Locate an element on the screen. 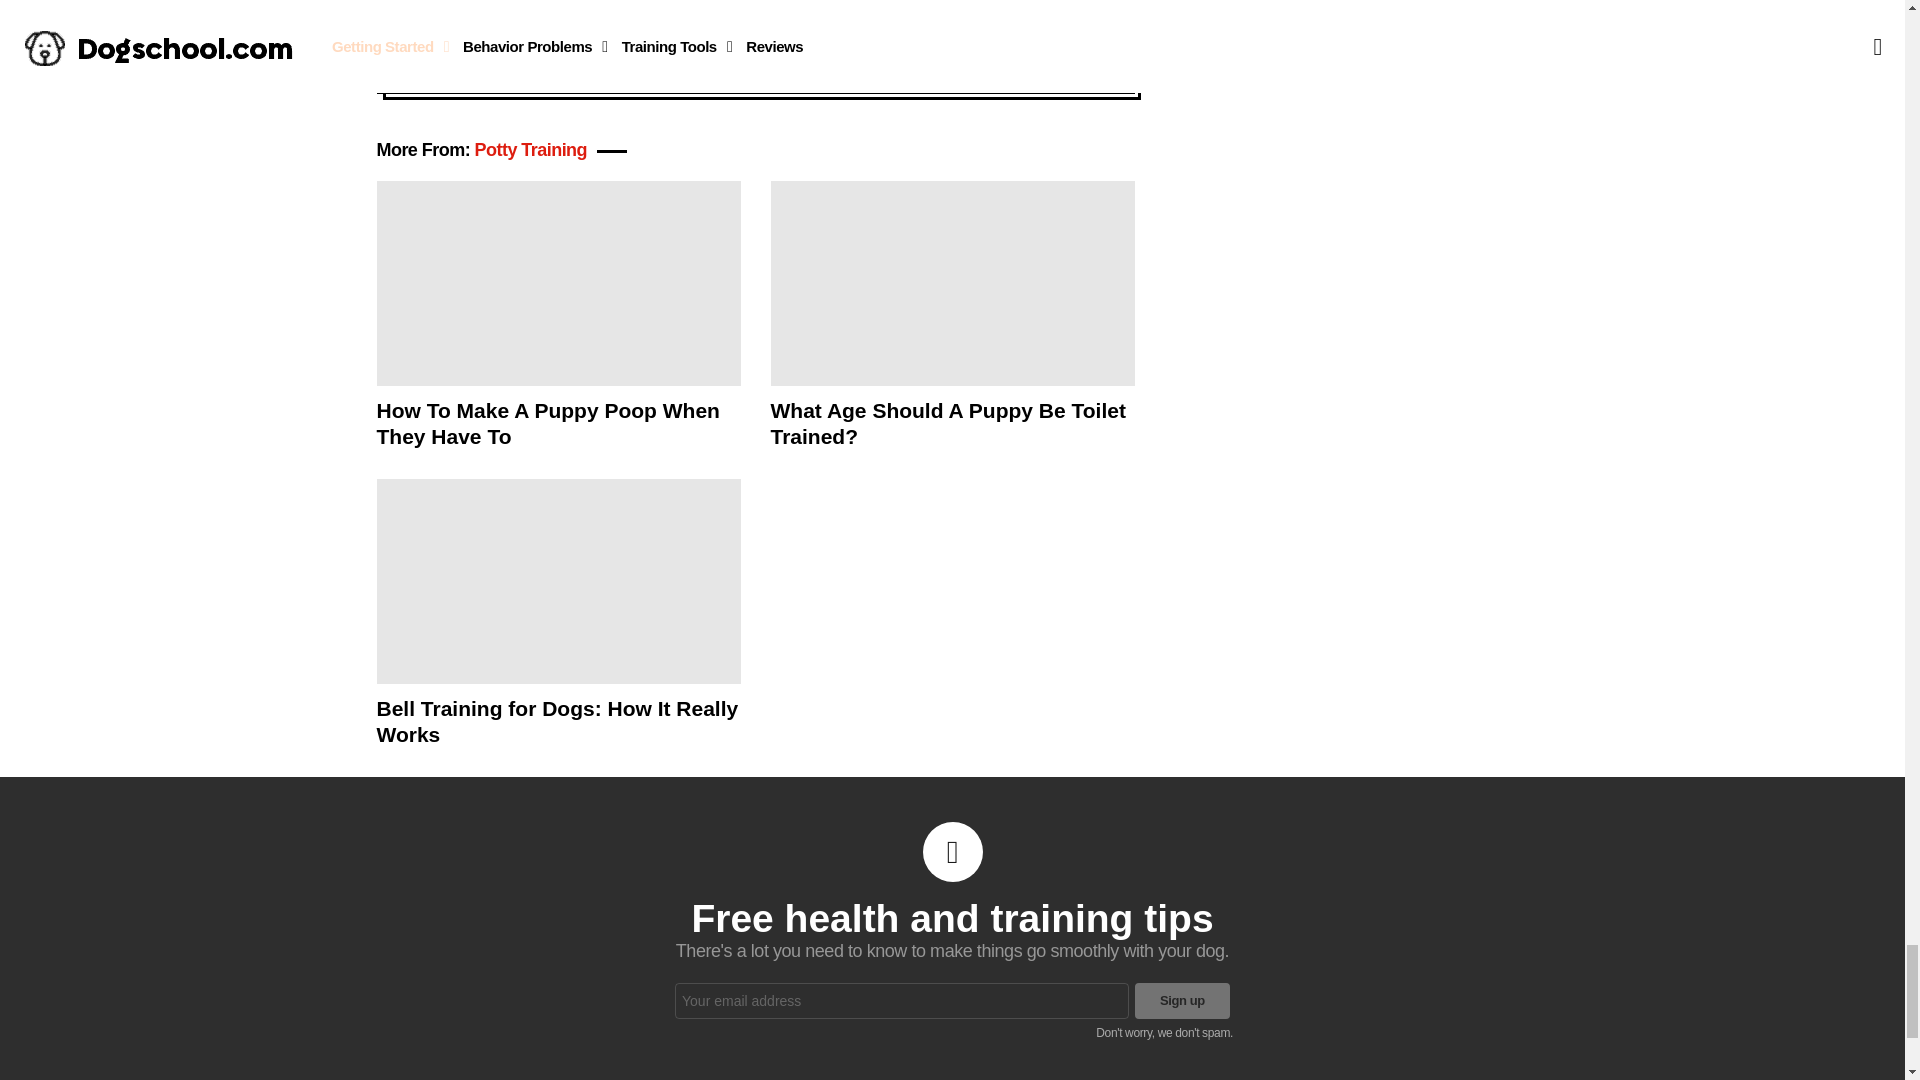 The height and width of the screenshot is (1080, 1920). Sign up is located at coordinates (1182, 1000).